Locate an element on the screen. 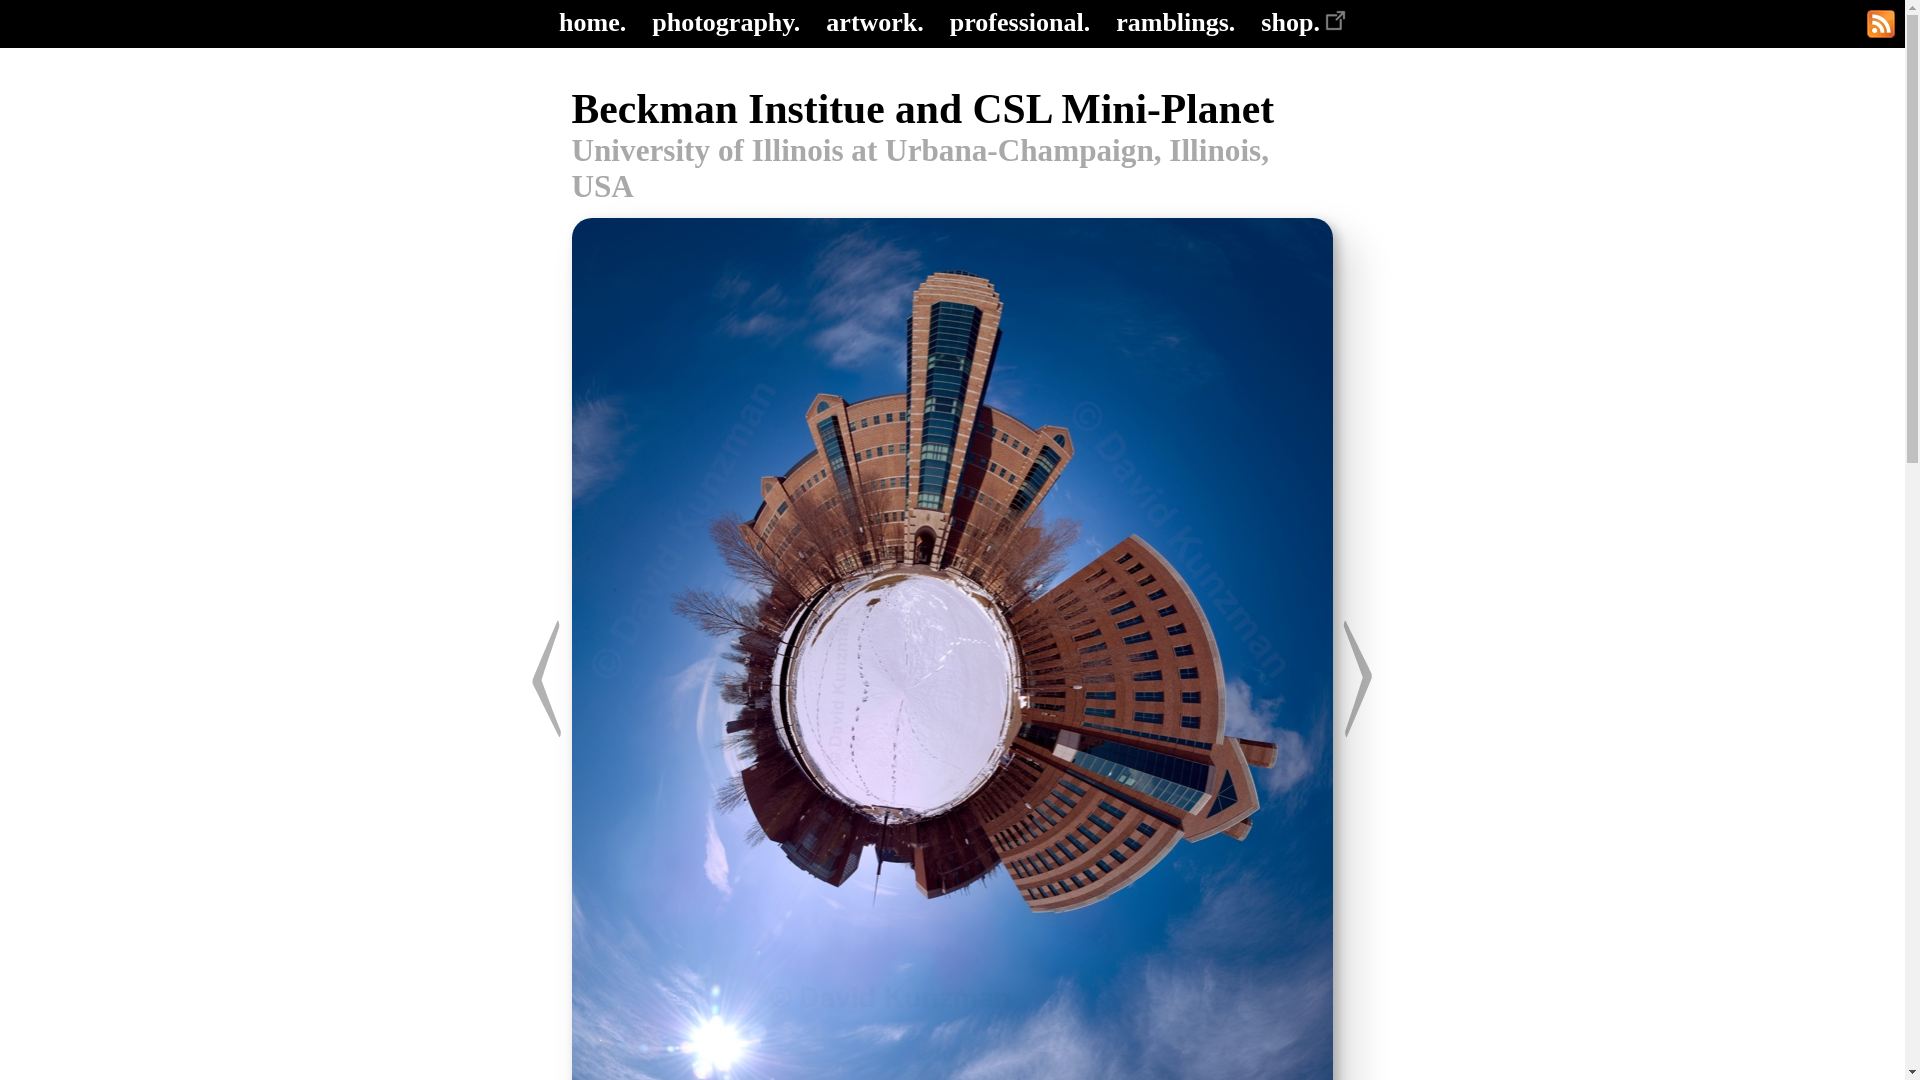 This screenshot has width=1920, height=1080. ramblings. is located at coordinates (1174, 22).